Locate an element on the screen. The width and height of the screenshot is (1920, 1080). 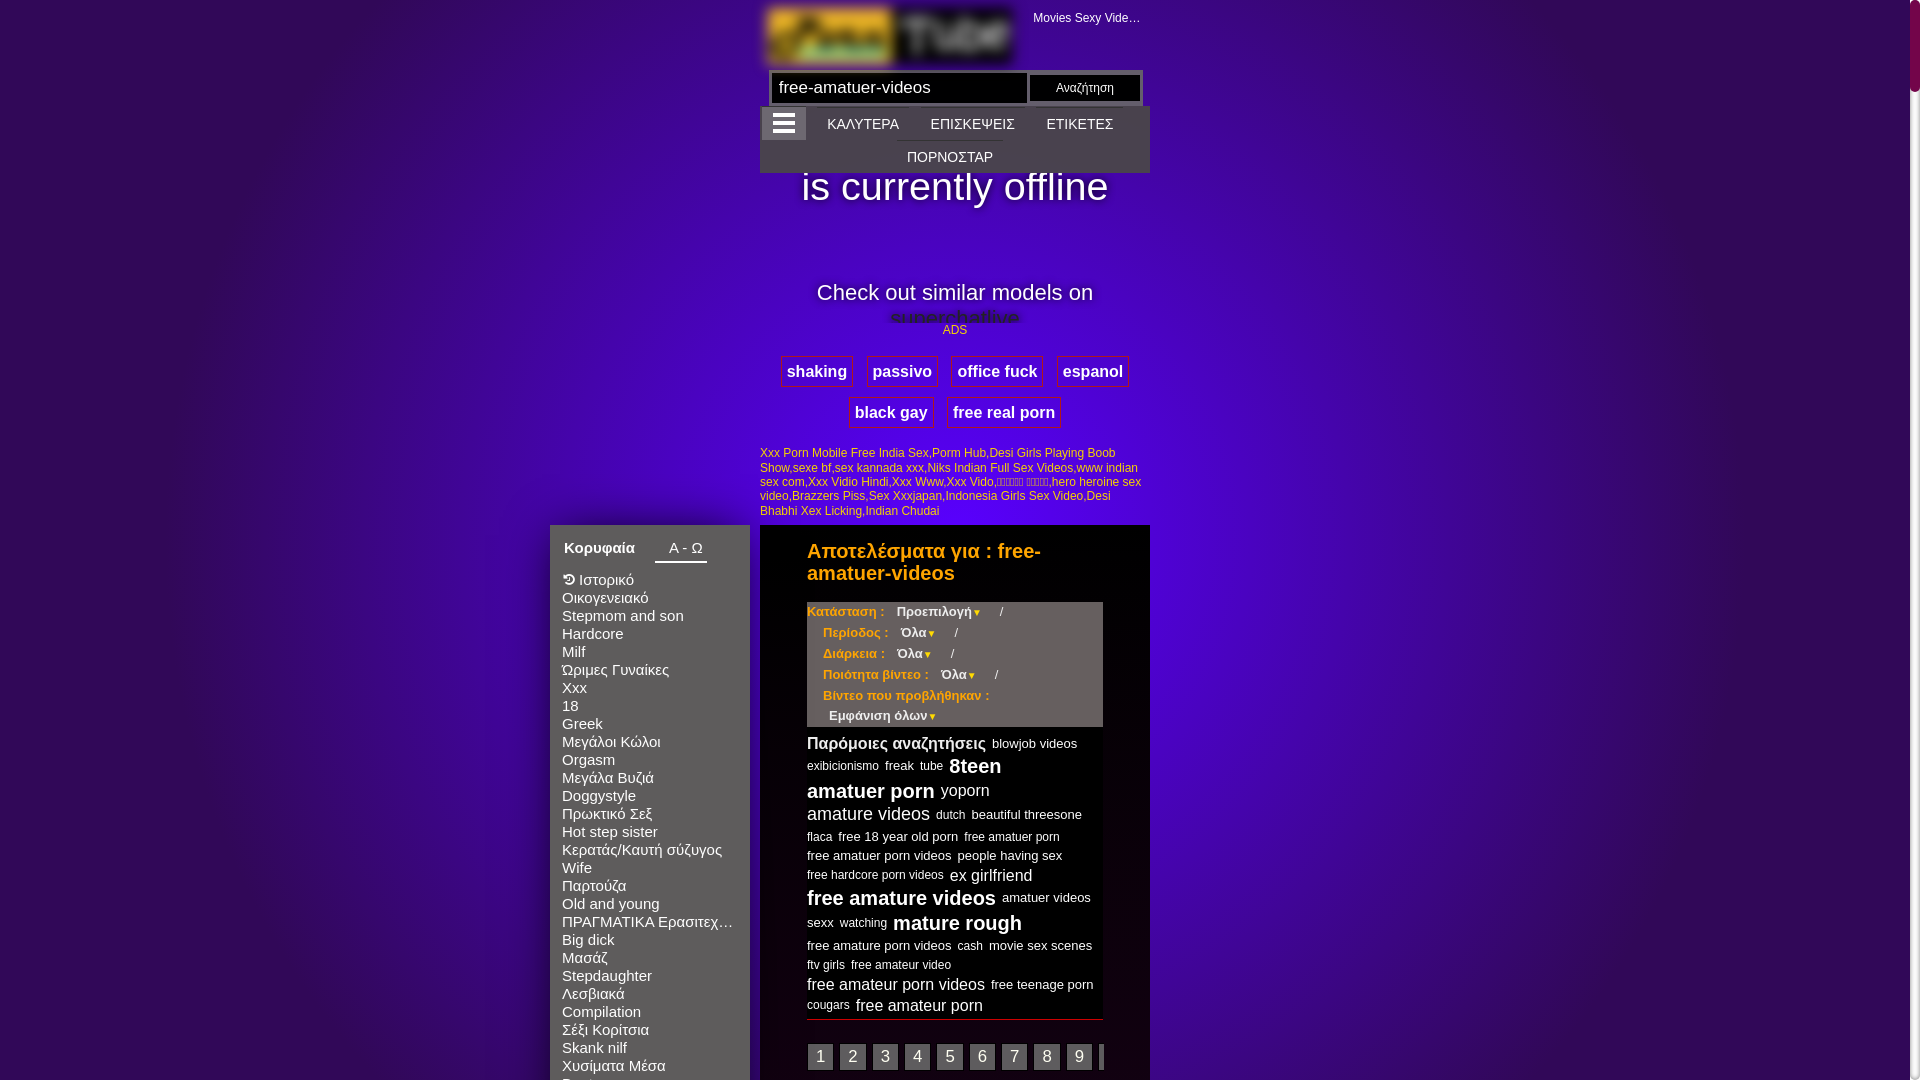
freak is located at coordinates (900, 766).